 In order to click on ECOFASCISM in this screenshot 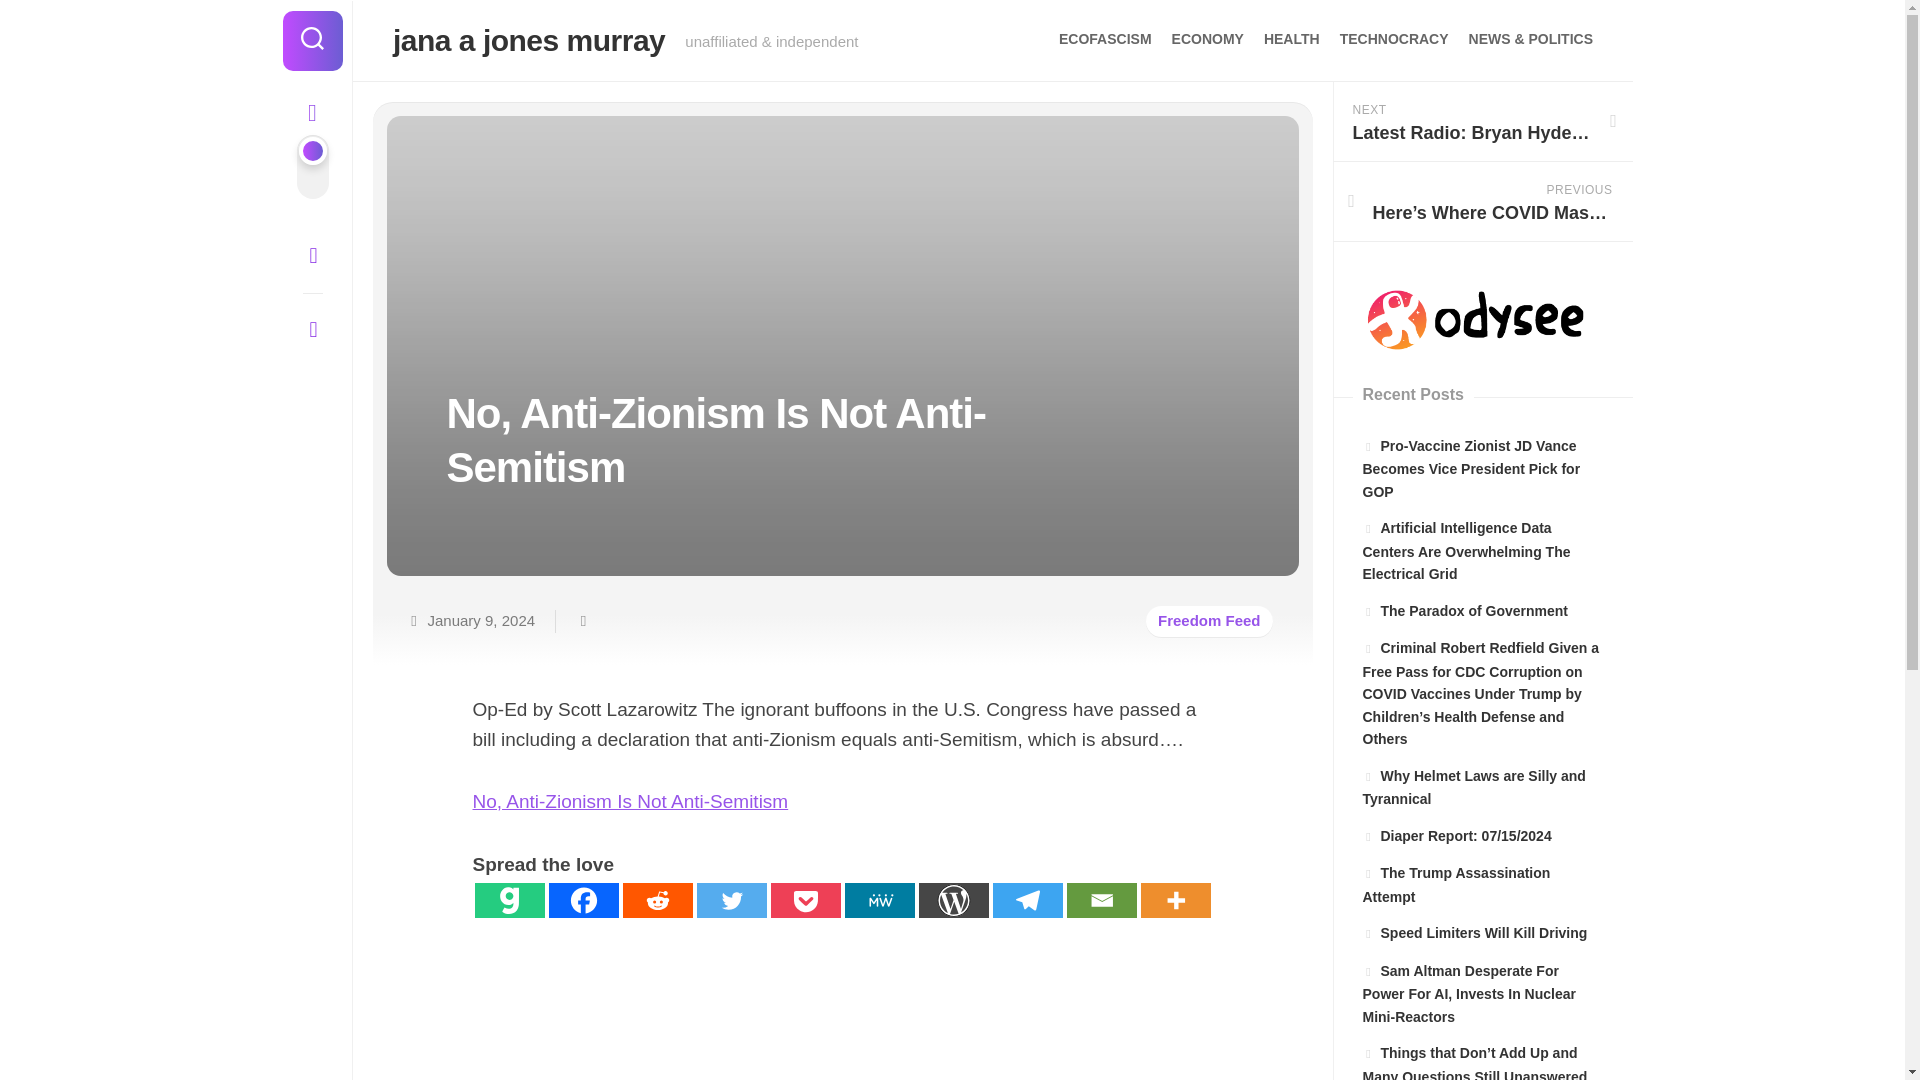, I will do `click(1104, 38)`.